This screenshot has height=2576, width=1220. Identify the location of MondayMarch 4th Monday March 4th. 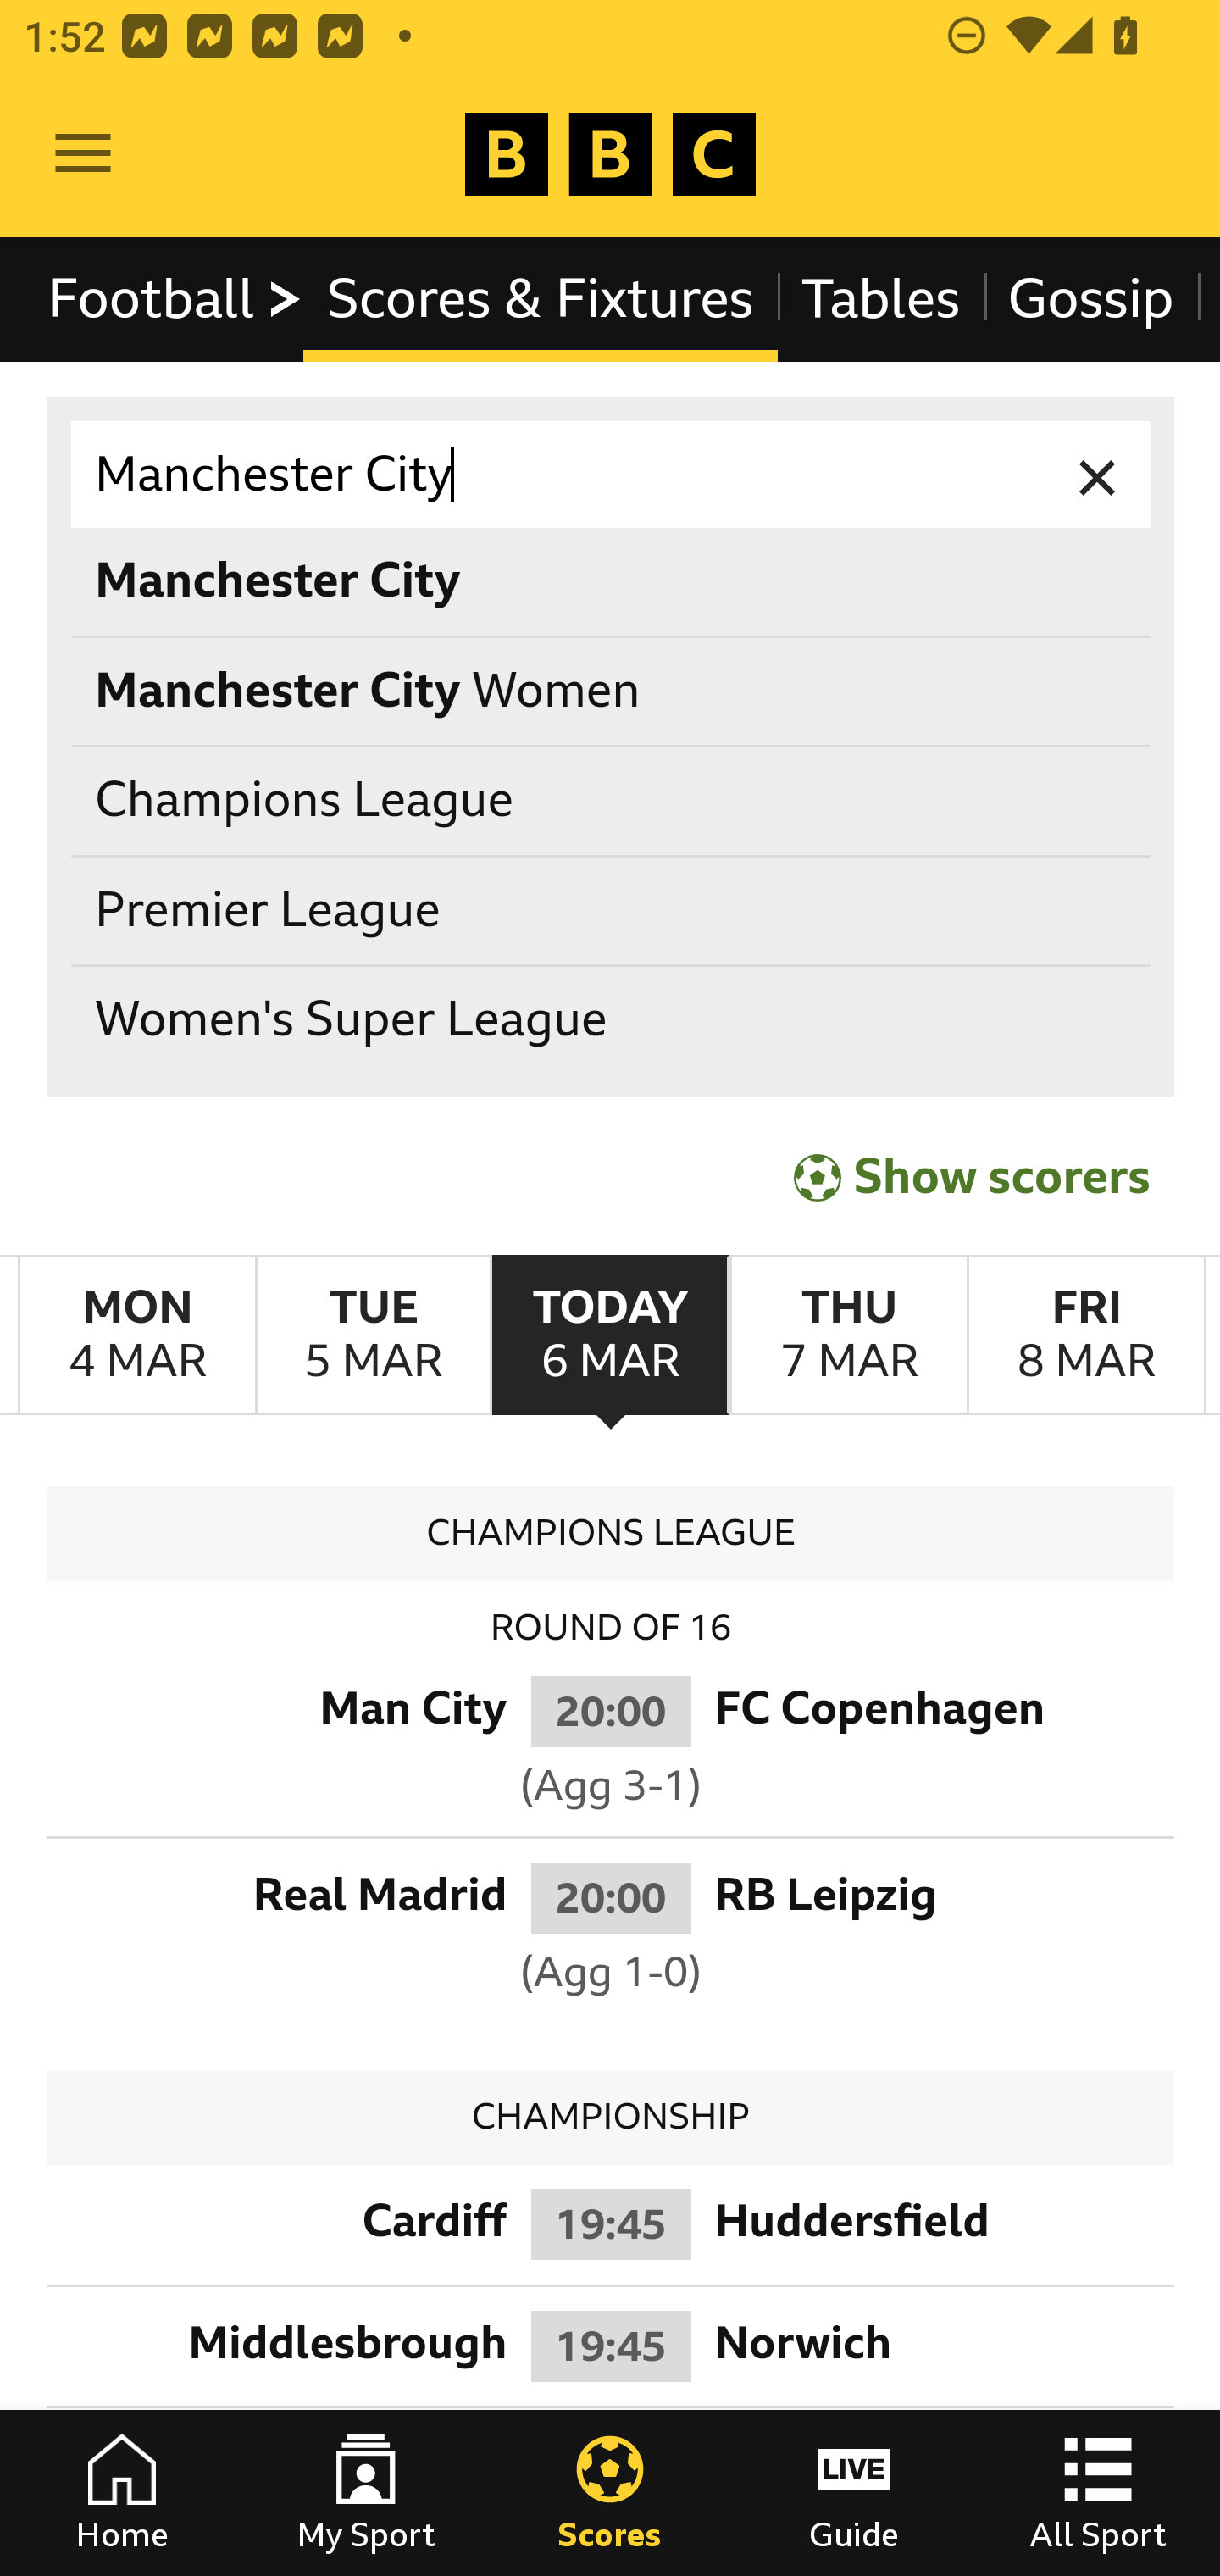
(137, 1335).